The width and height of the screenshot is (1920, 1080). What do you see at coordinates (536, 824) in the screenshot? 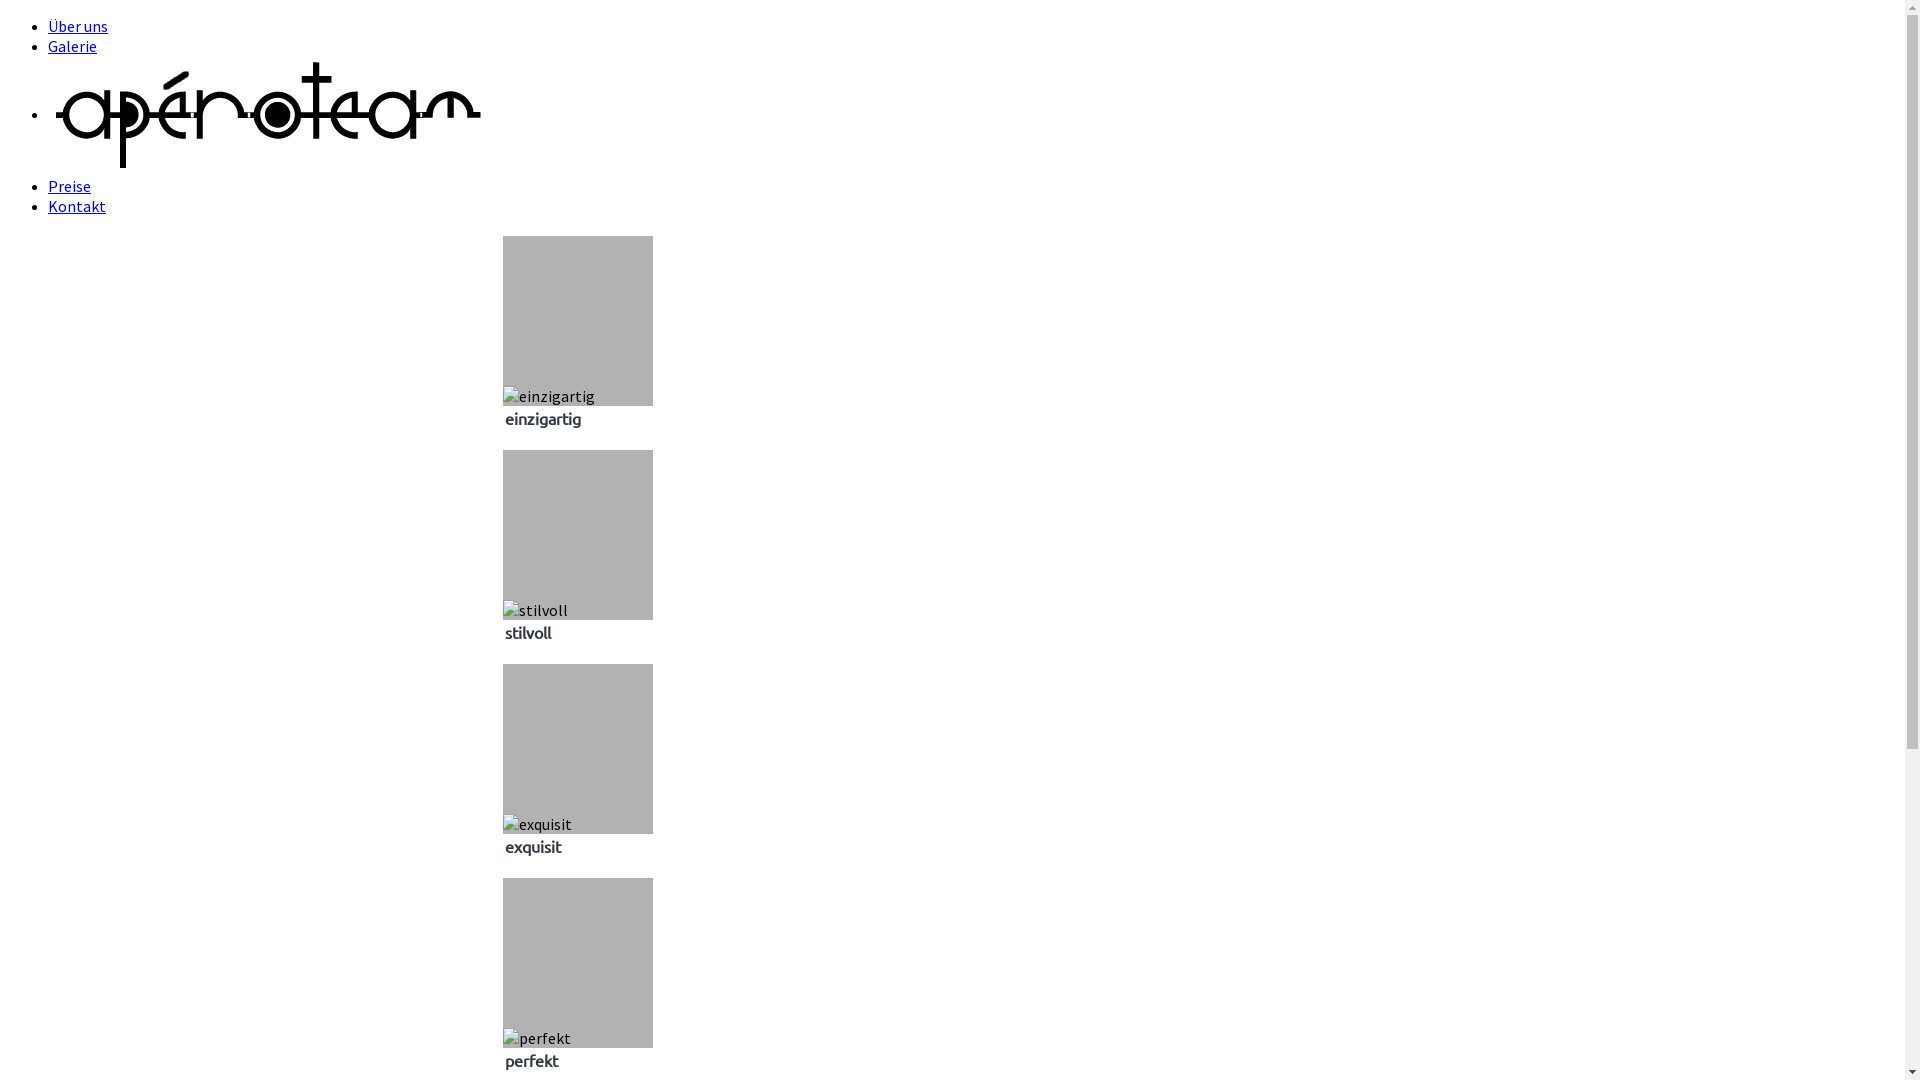
I see `exquisit` at bounding box center [536, 824].